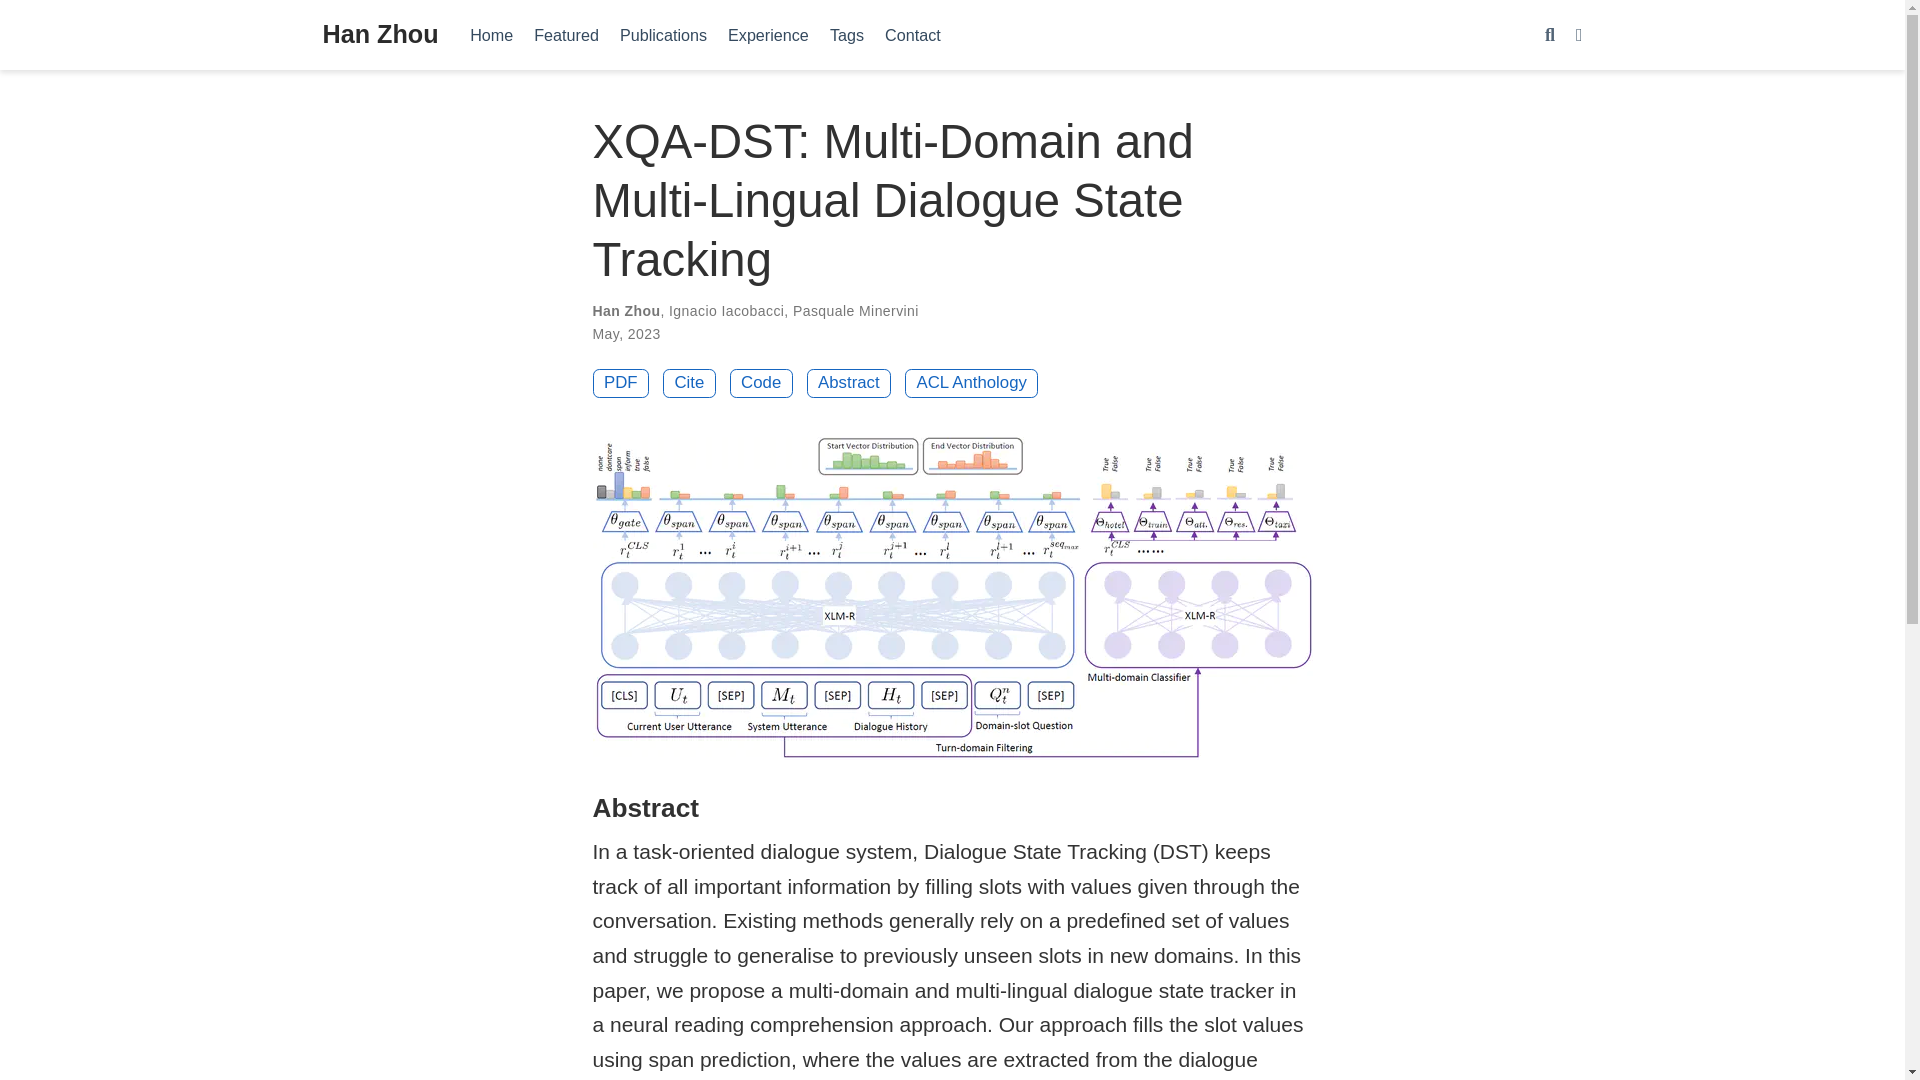  What do you see at coordinates (492, 34) in the screenshot?
I see `Home` at bounding box center [492, 34].